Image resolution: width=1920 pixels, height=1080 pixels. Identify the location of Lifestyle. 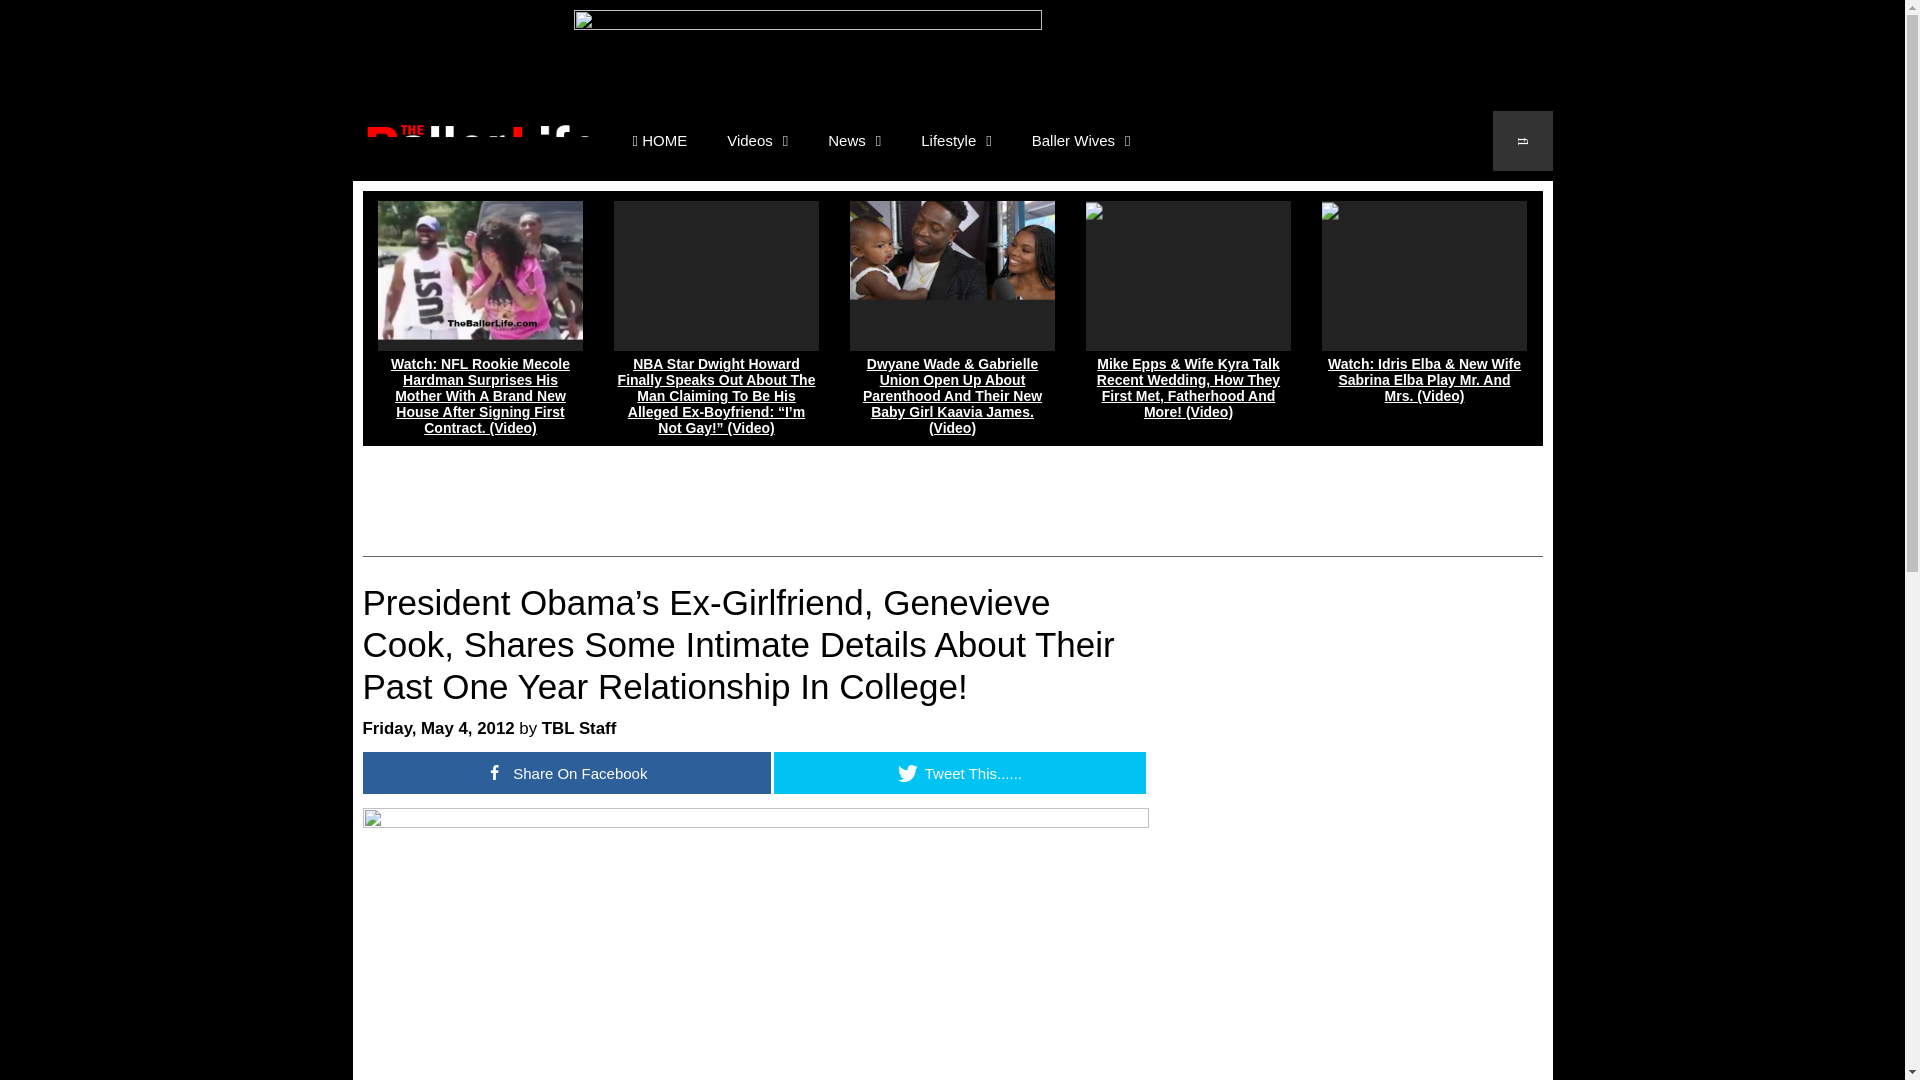
(956, 140).